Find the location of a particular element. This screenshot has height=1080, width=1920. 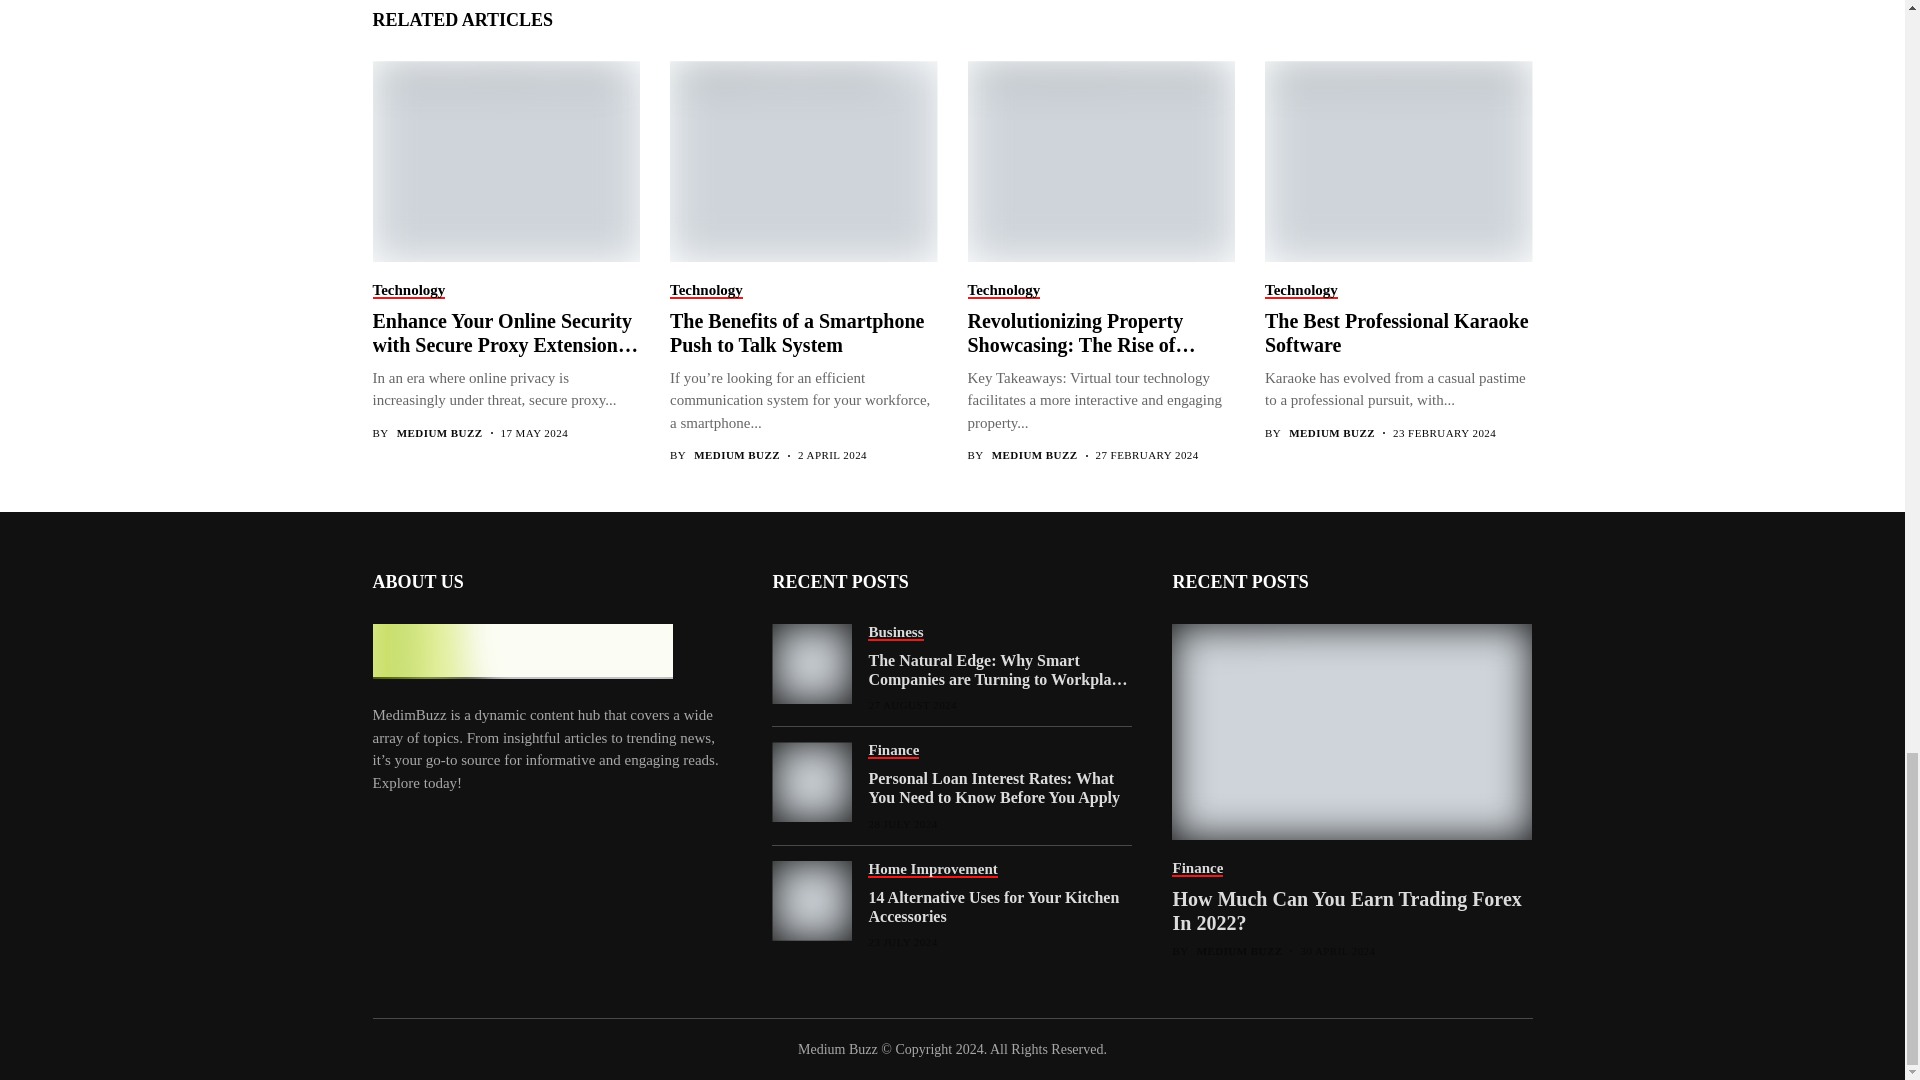

Posts by Medium Buzz is located at coordinates (1034, 456).